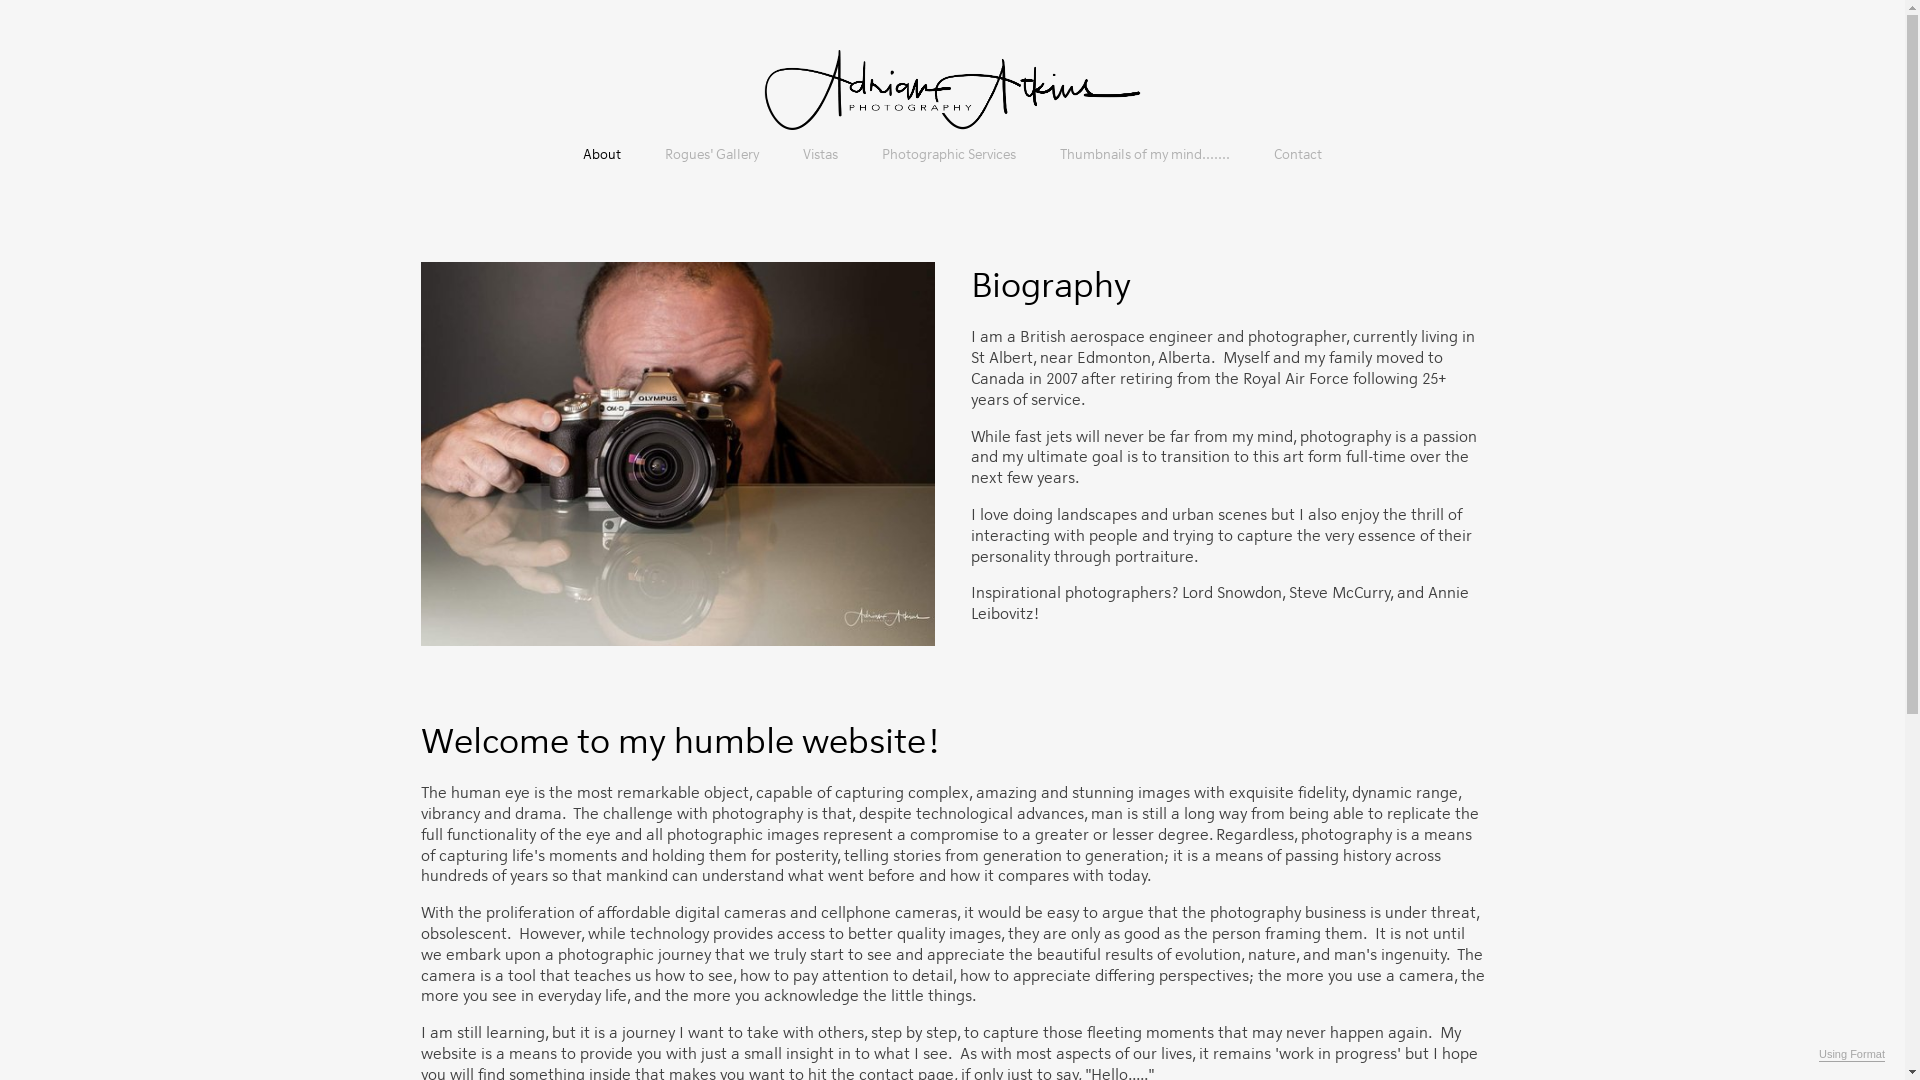 This screenshot has height=1080, width=1920. I want to click on Vistas, so click(820, 154).